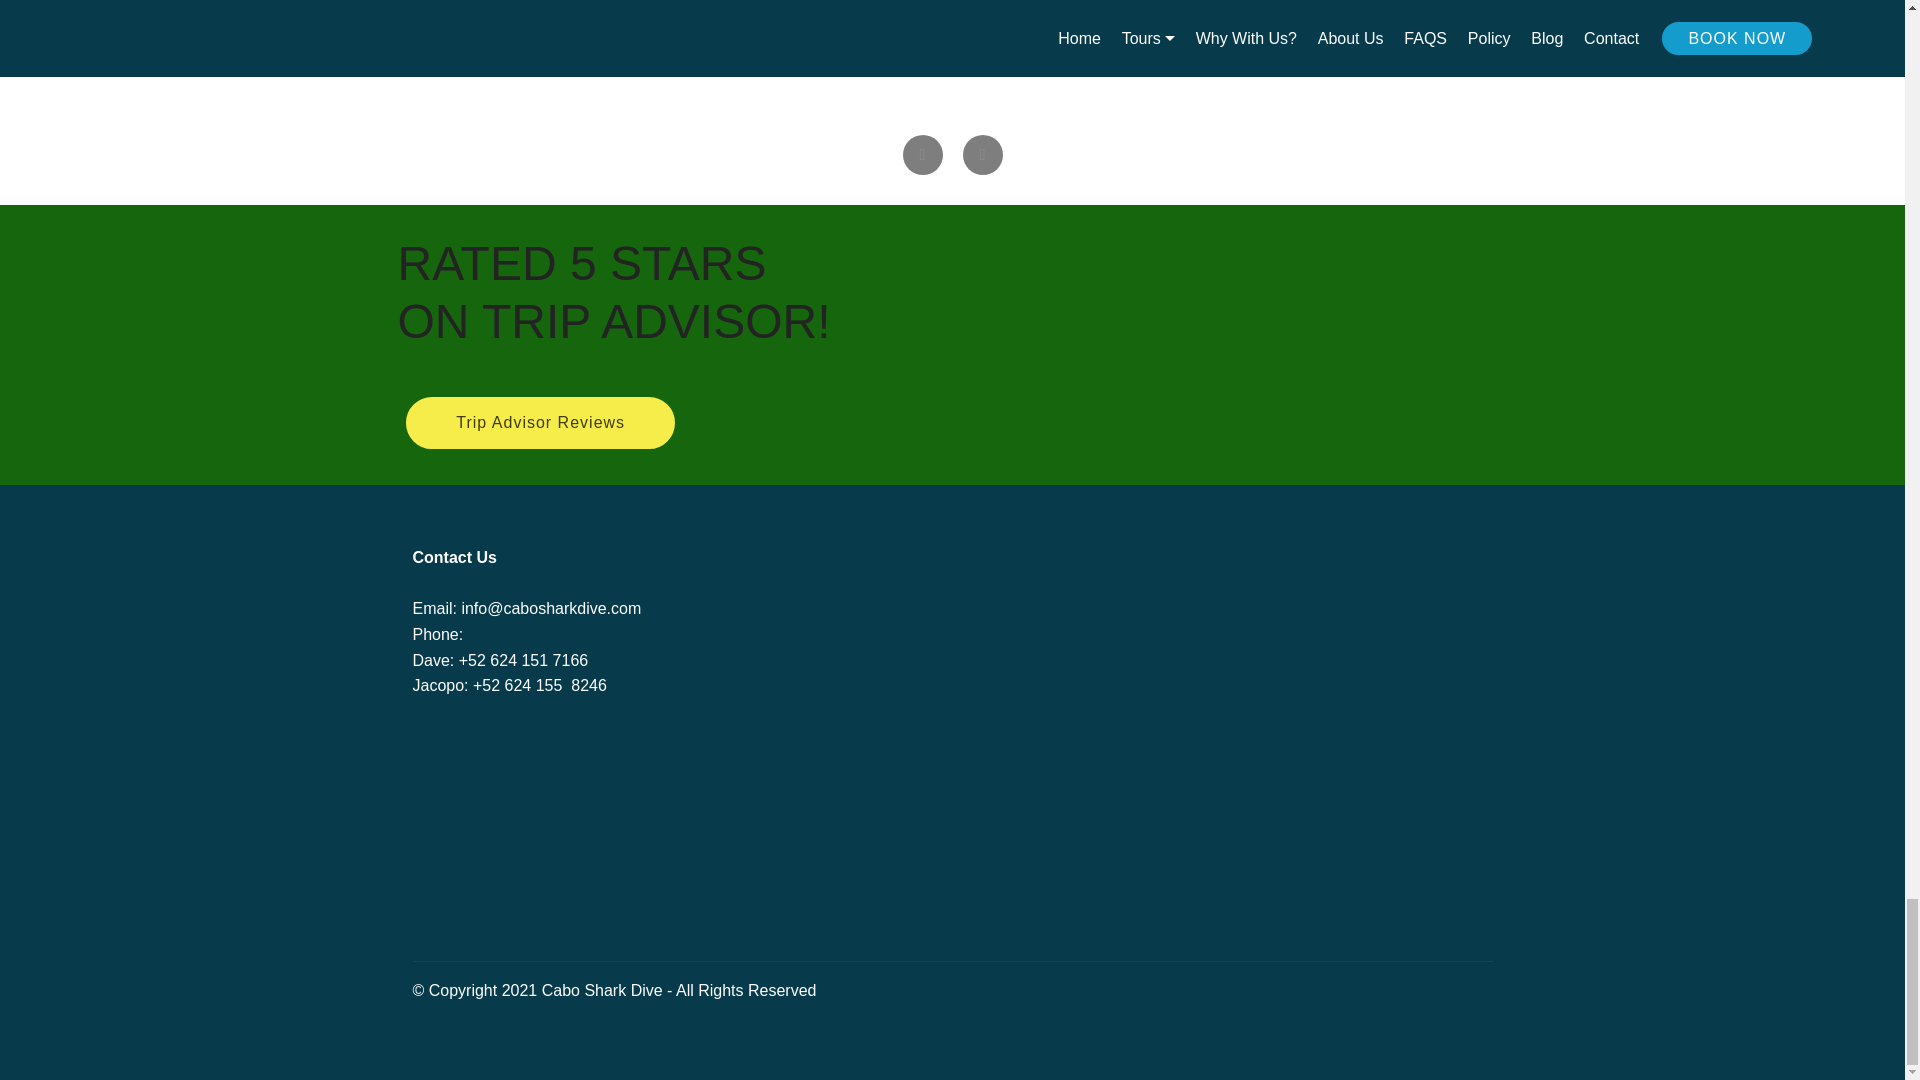 The height and width of the screenshot is (1080, 1920). Describe the element at coordinates (922, 154) in the screenshot. I see `Previous` at that location.